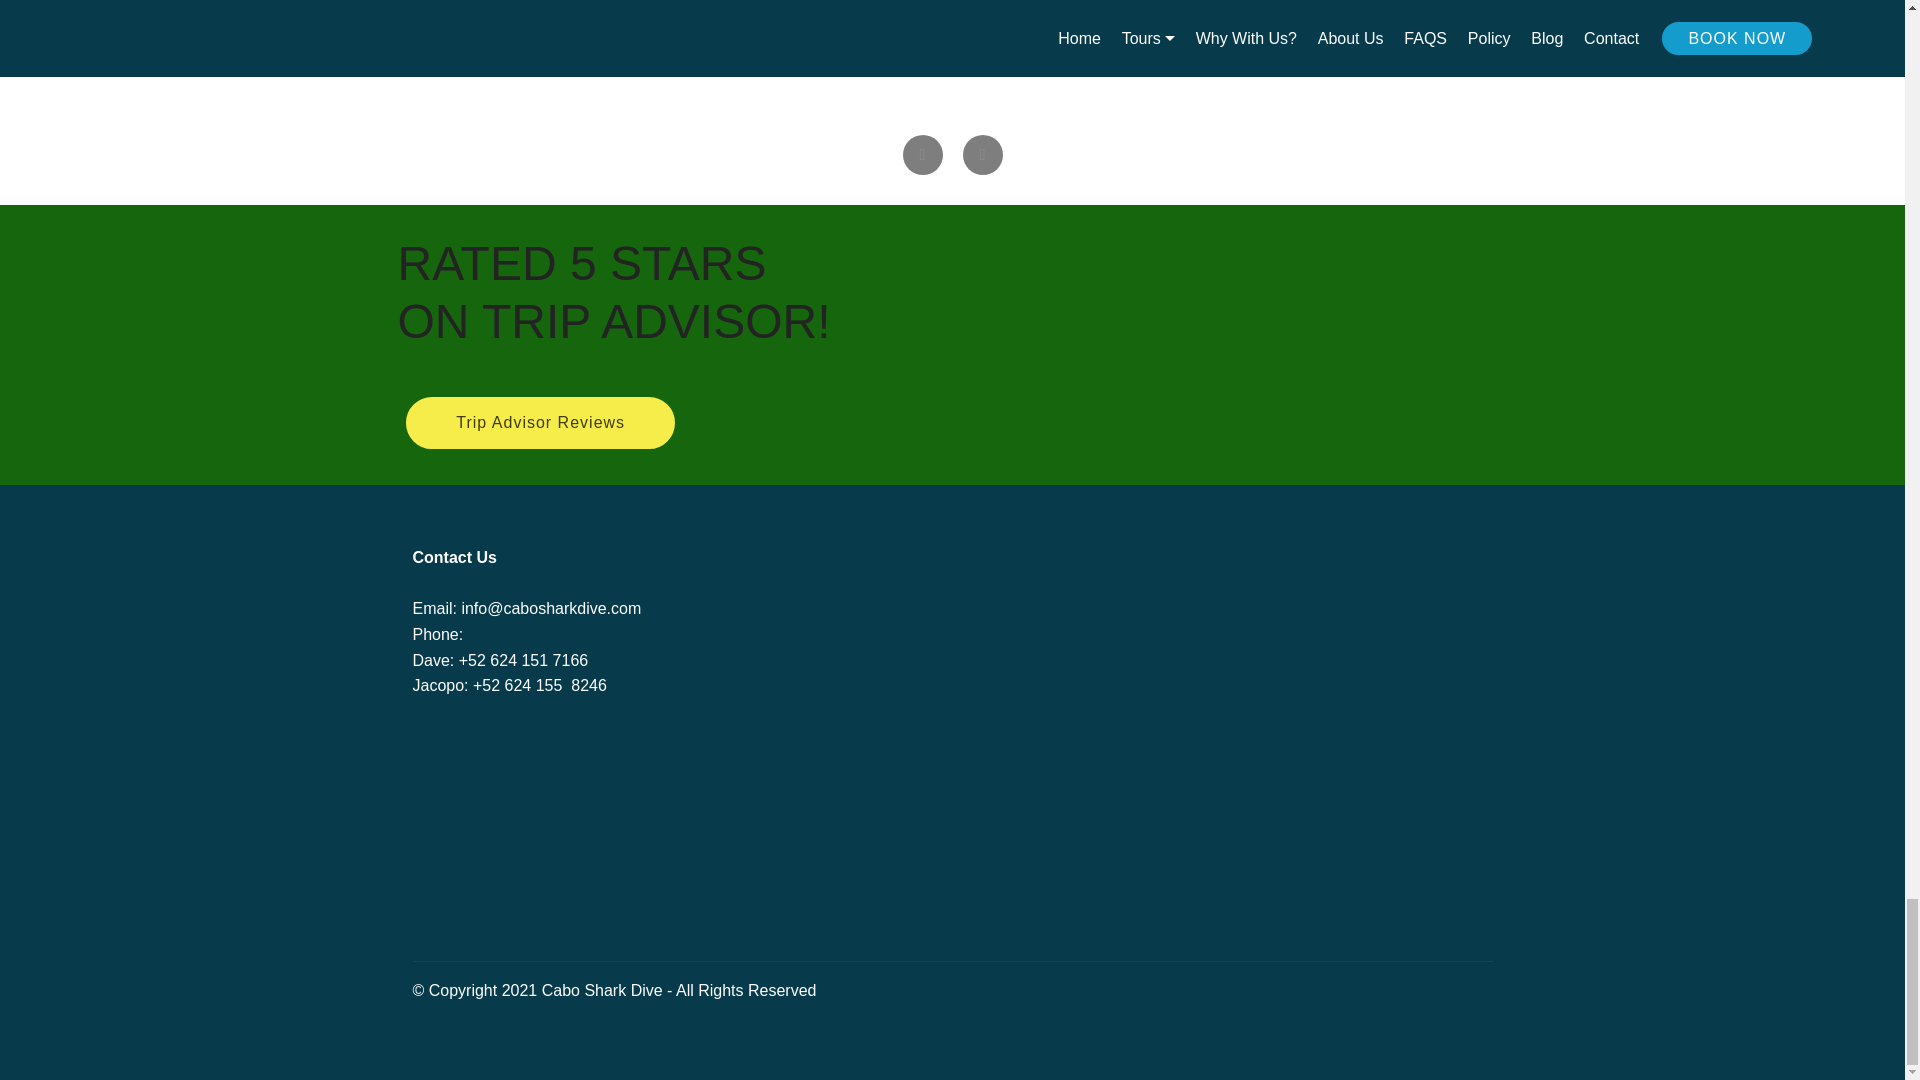 The height and width of the screenshot is (1080, 1920). Describe the element at coordinates (922, 154) in the screenshot. I see `Previous` at that location.